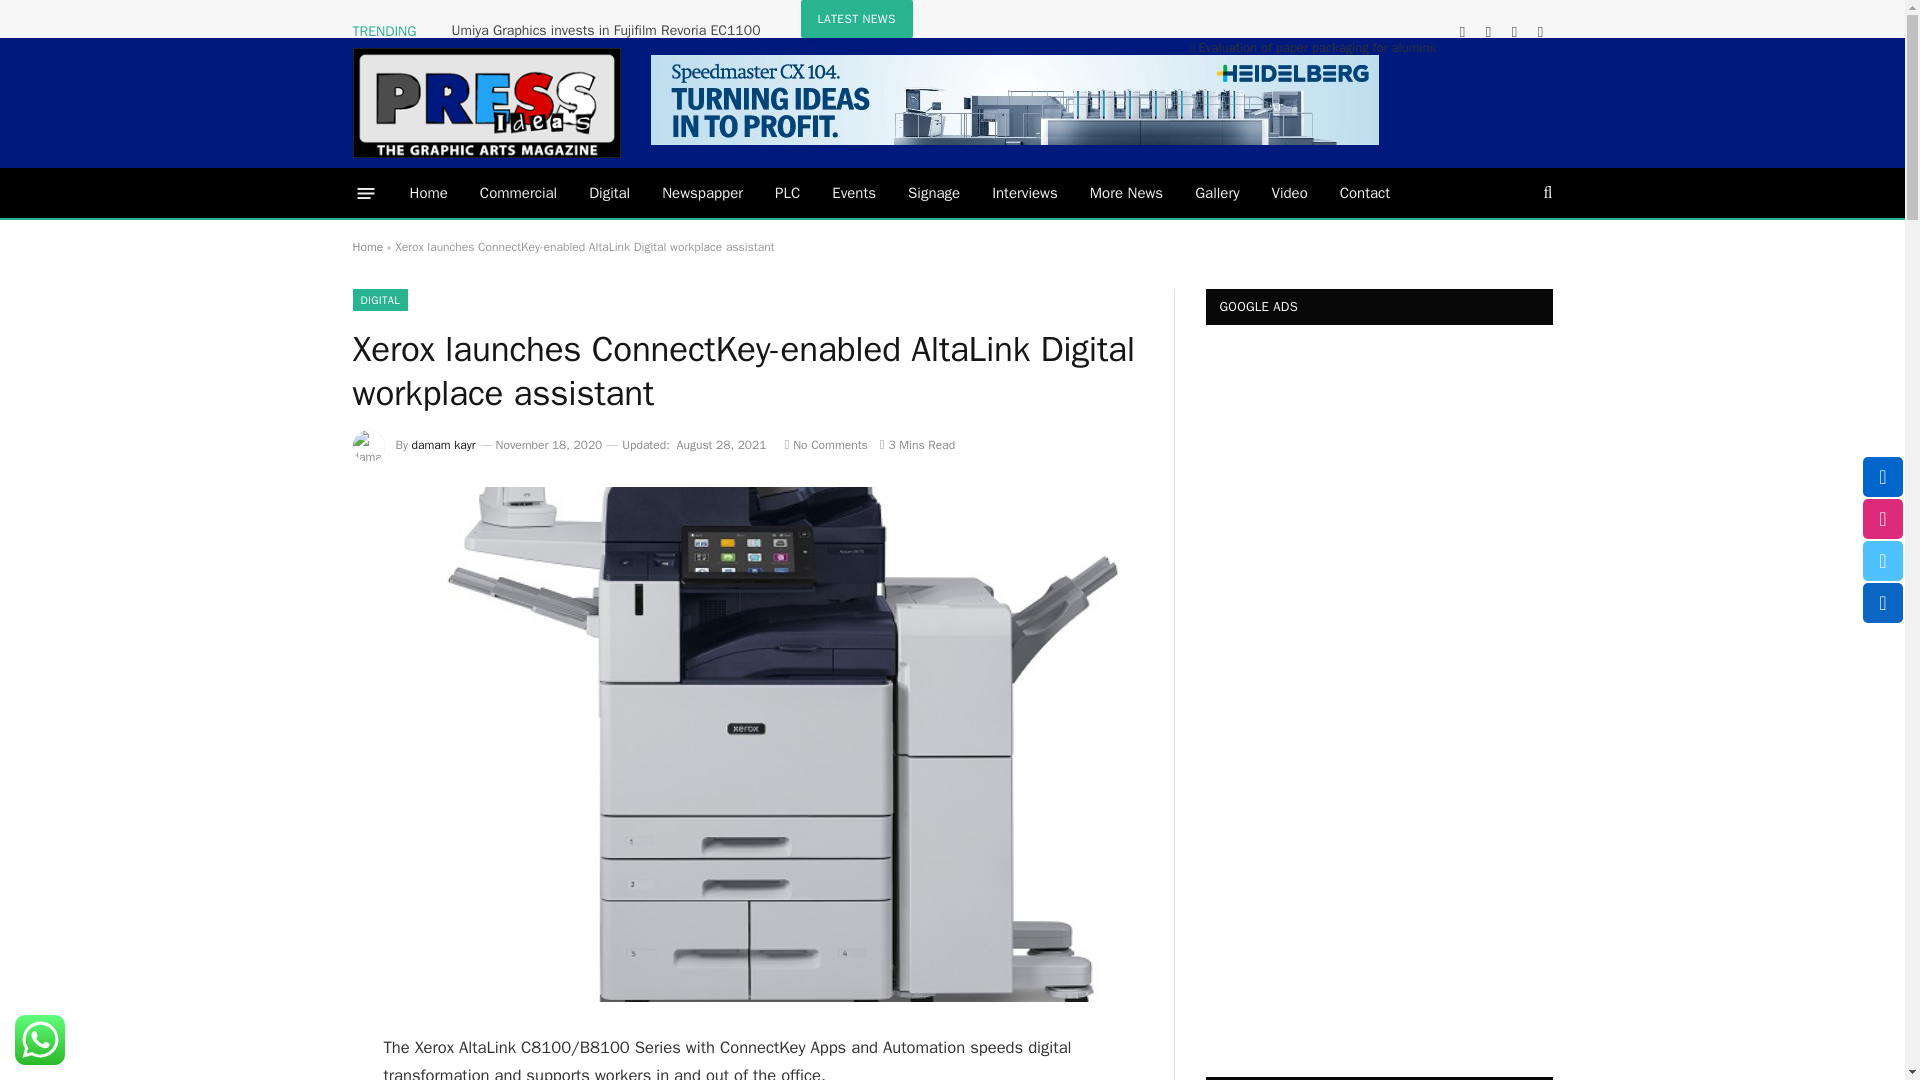 The image size is (1920, 1080). What do you see at coordinates (486, 102) in the screenshot?
I see `PRESSIdeas` at bounding box center [486, 102].